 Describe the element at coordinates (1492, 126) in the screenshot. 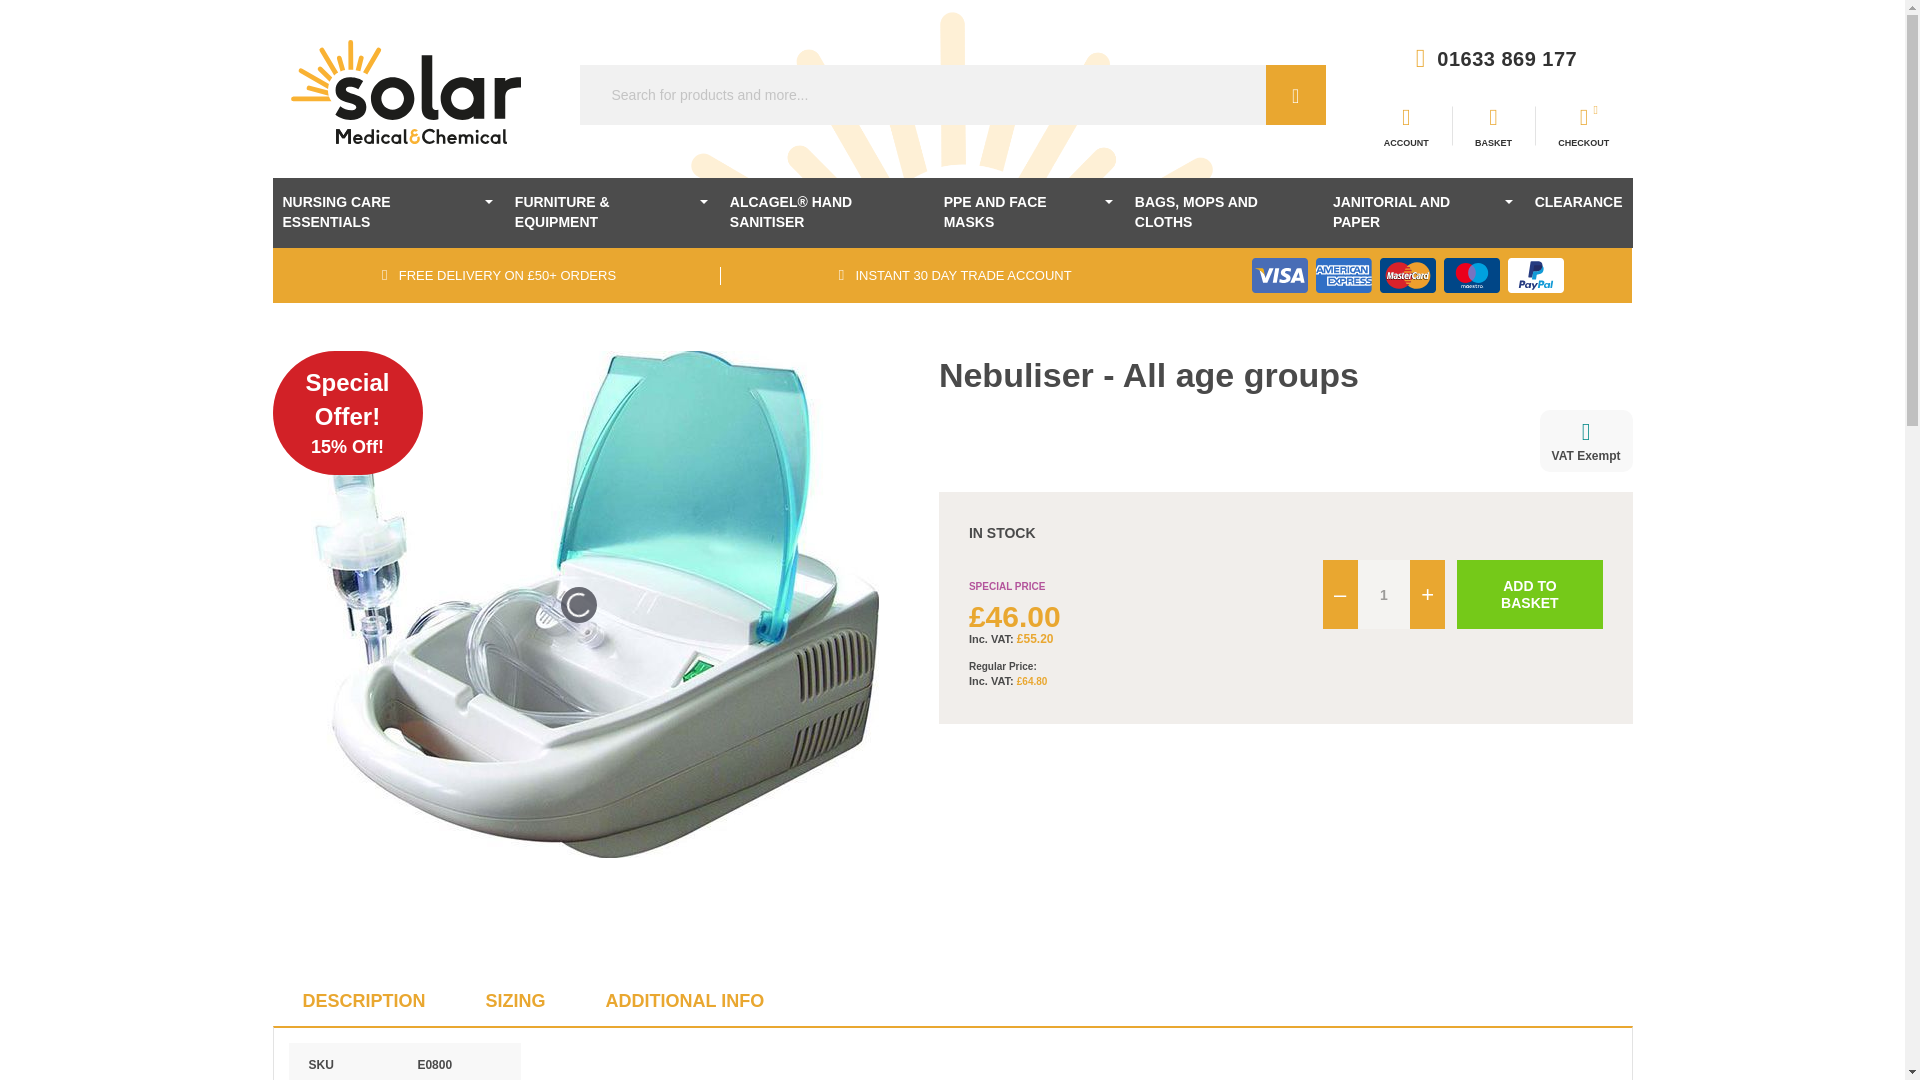

I see `BASKET` at that location.